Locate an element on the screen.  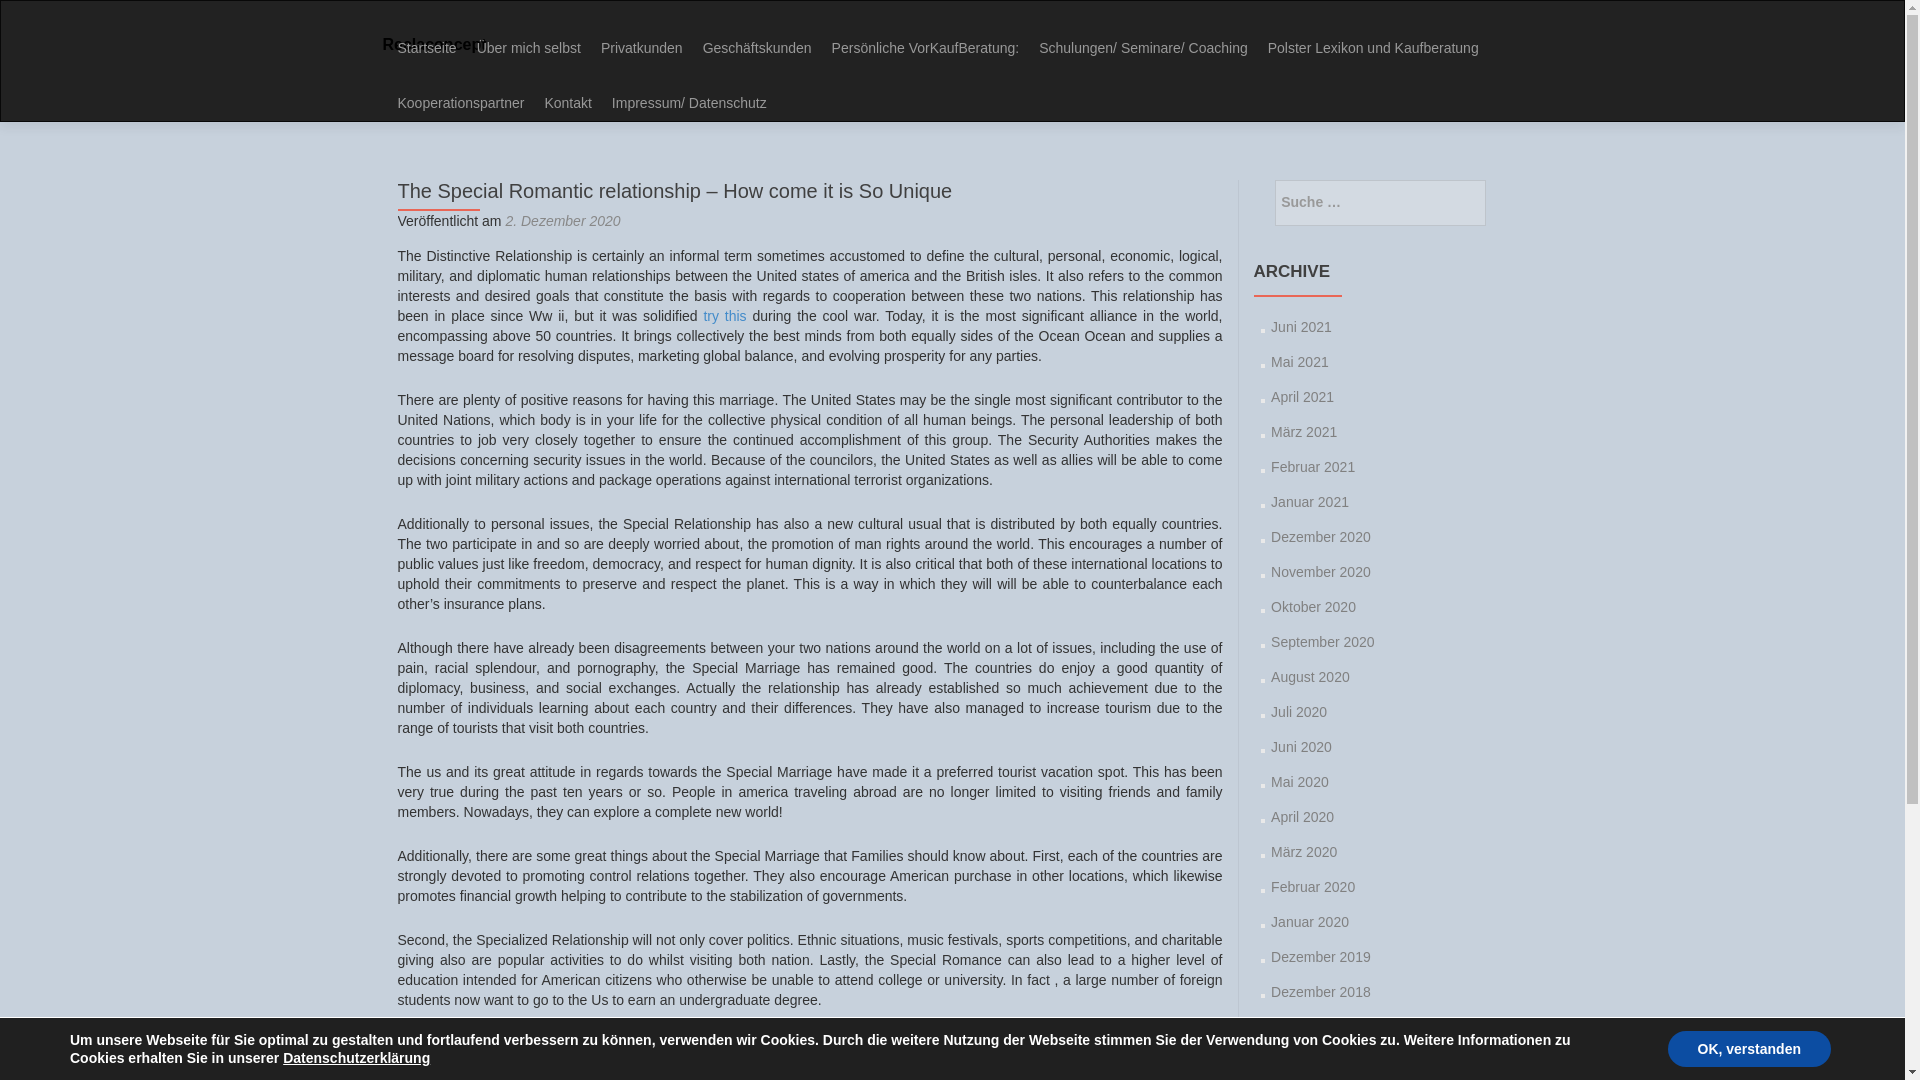
August 2020 is located at coordinates (1310, 676).